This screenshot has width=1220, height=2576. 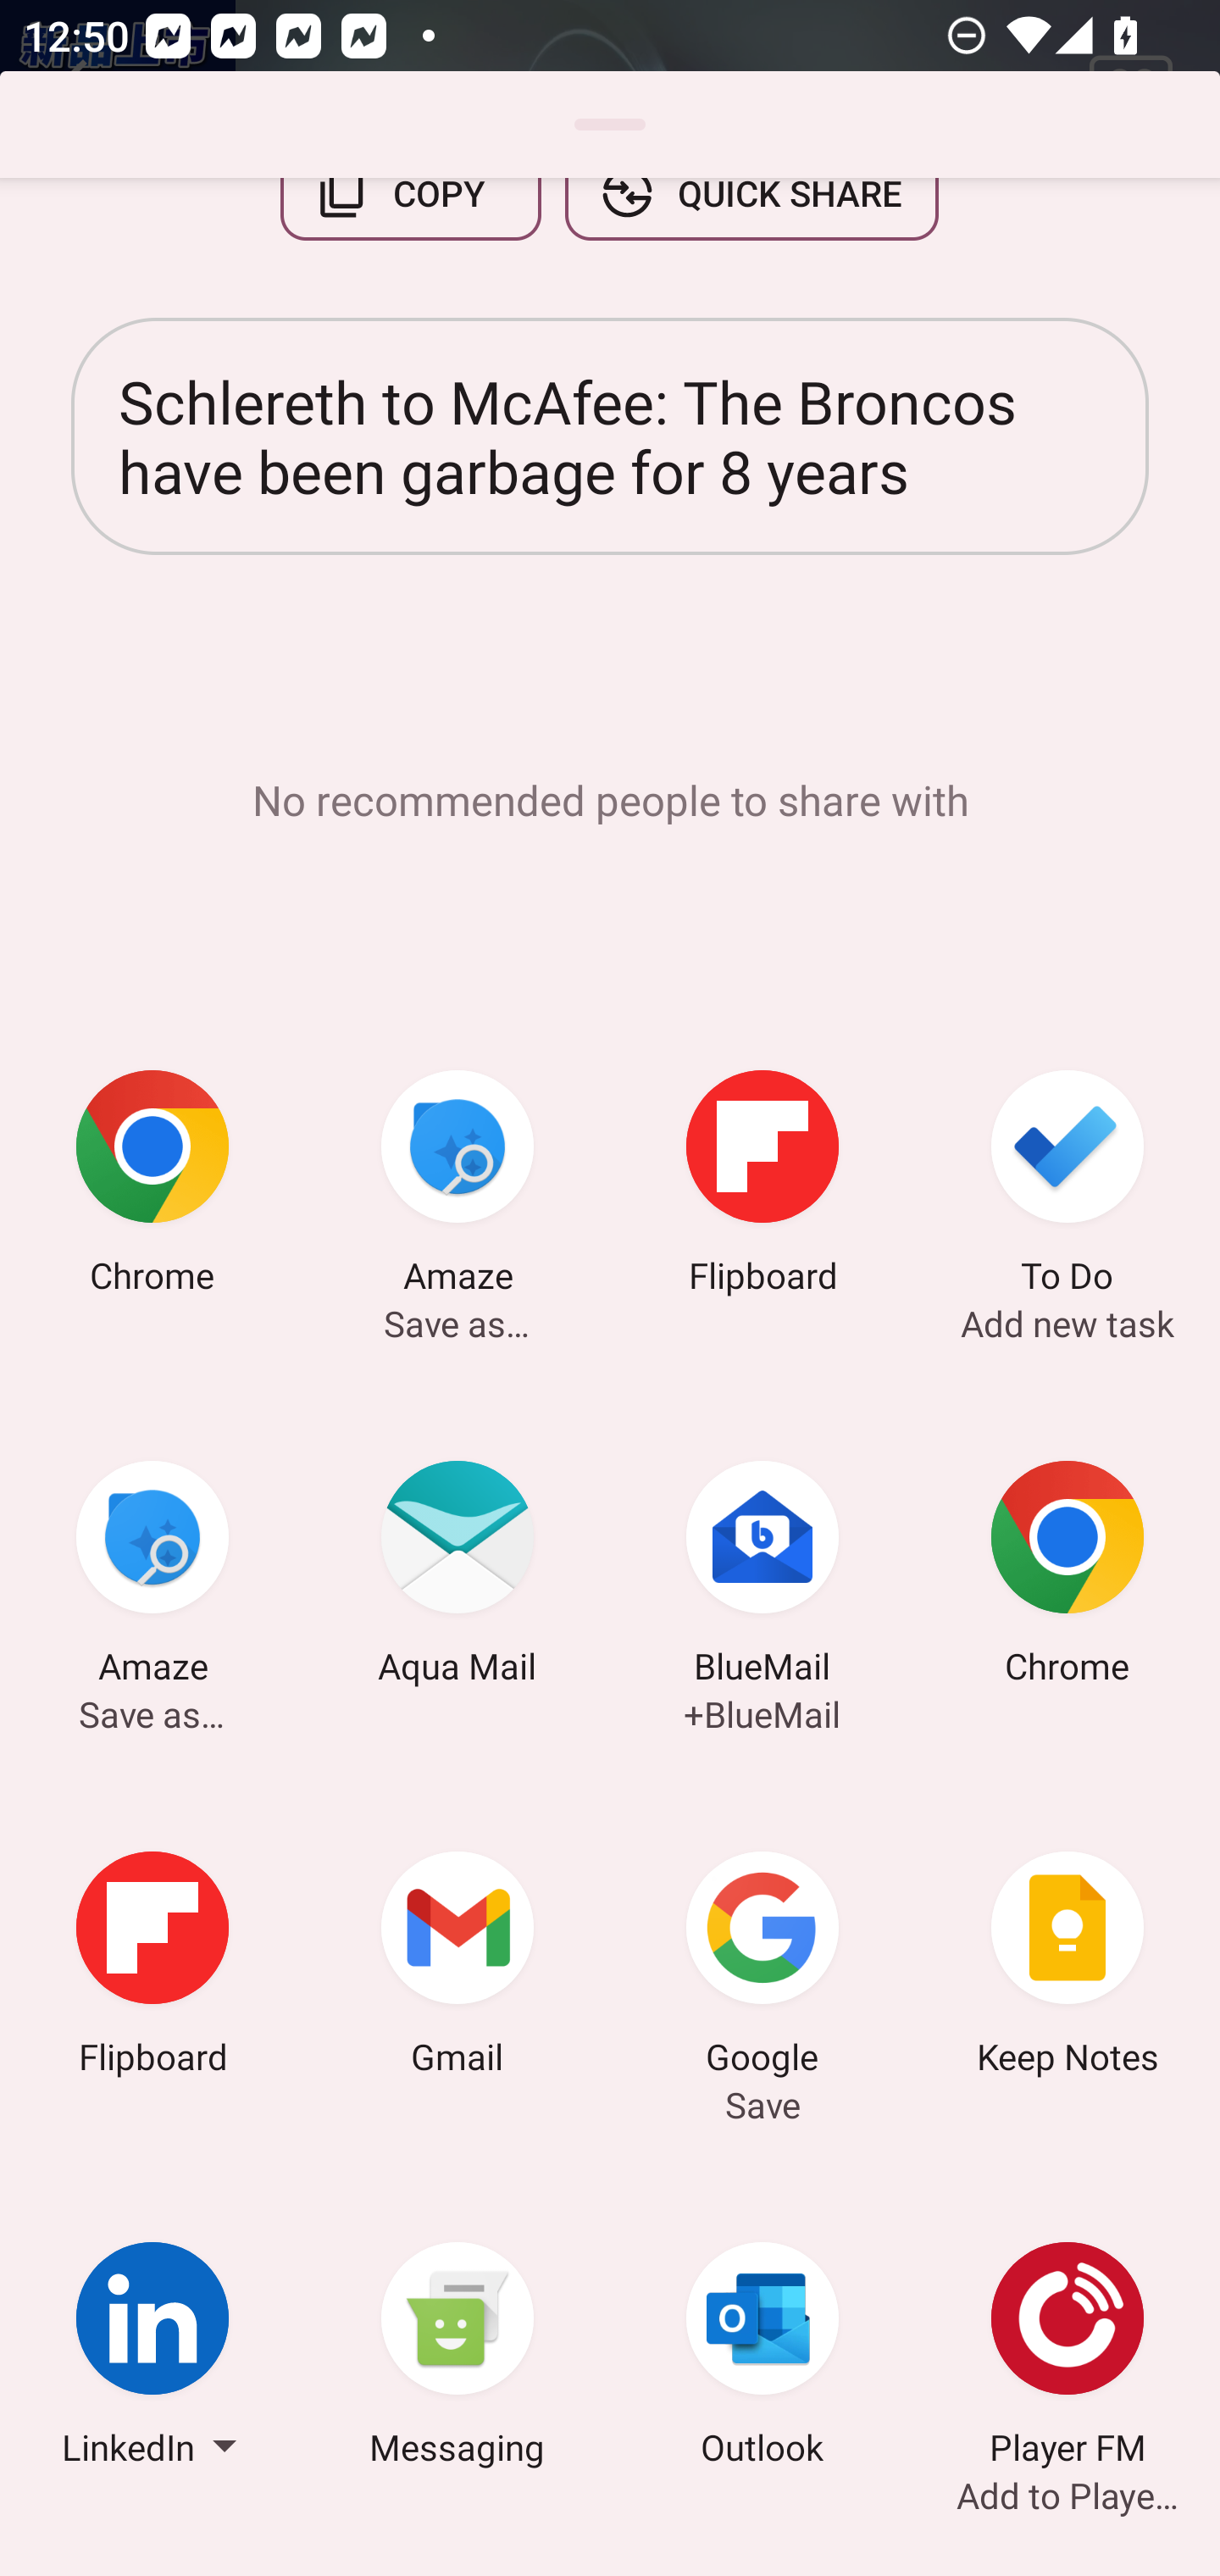 What do you see at coordinates (152, 2359) in the screenshot?
I see `LinkedIn` at bounding box center [152, 2359].